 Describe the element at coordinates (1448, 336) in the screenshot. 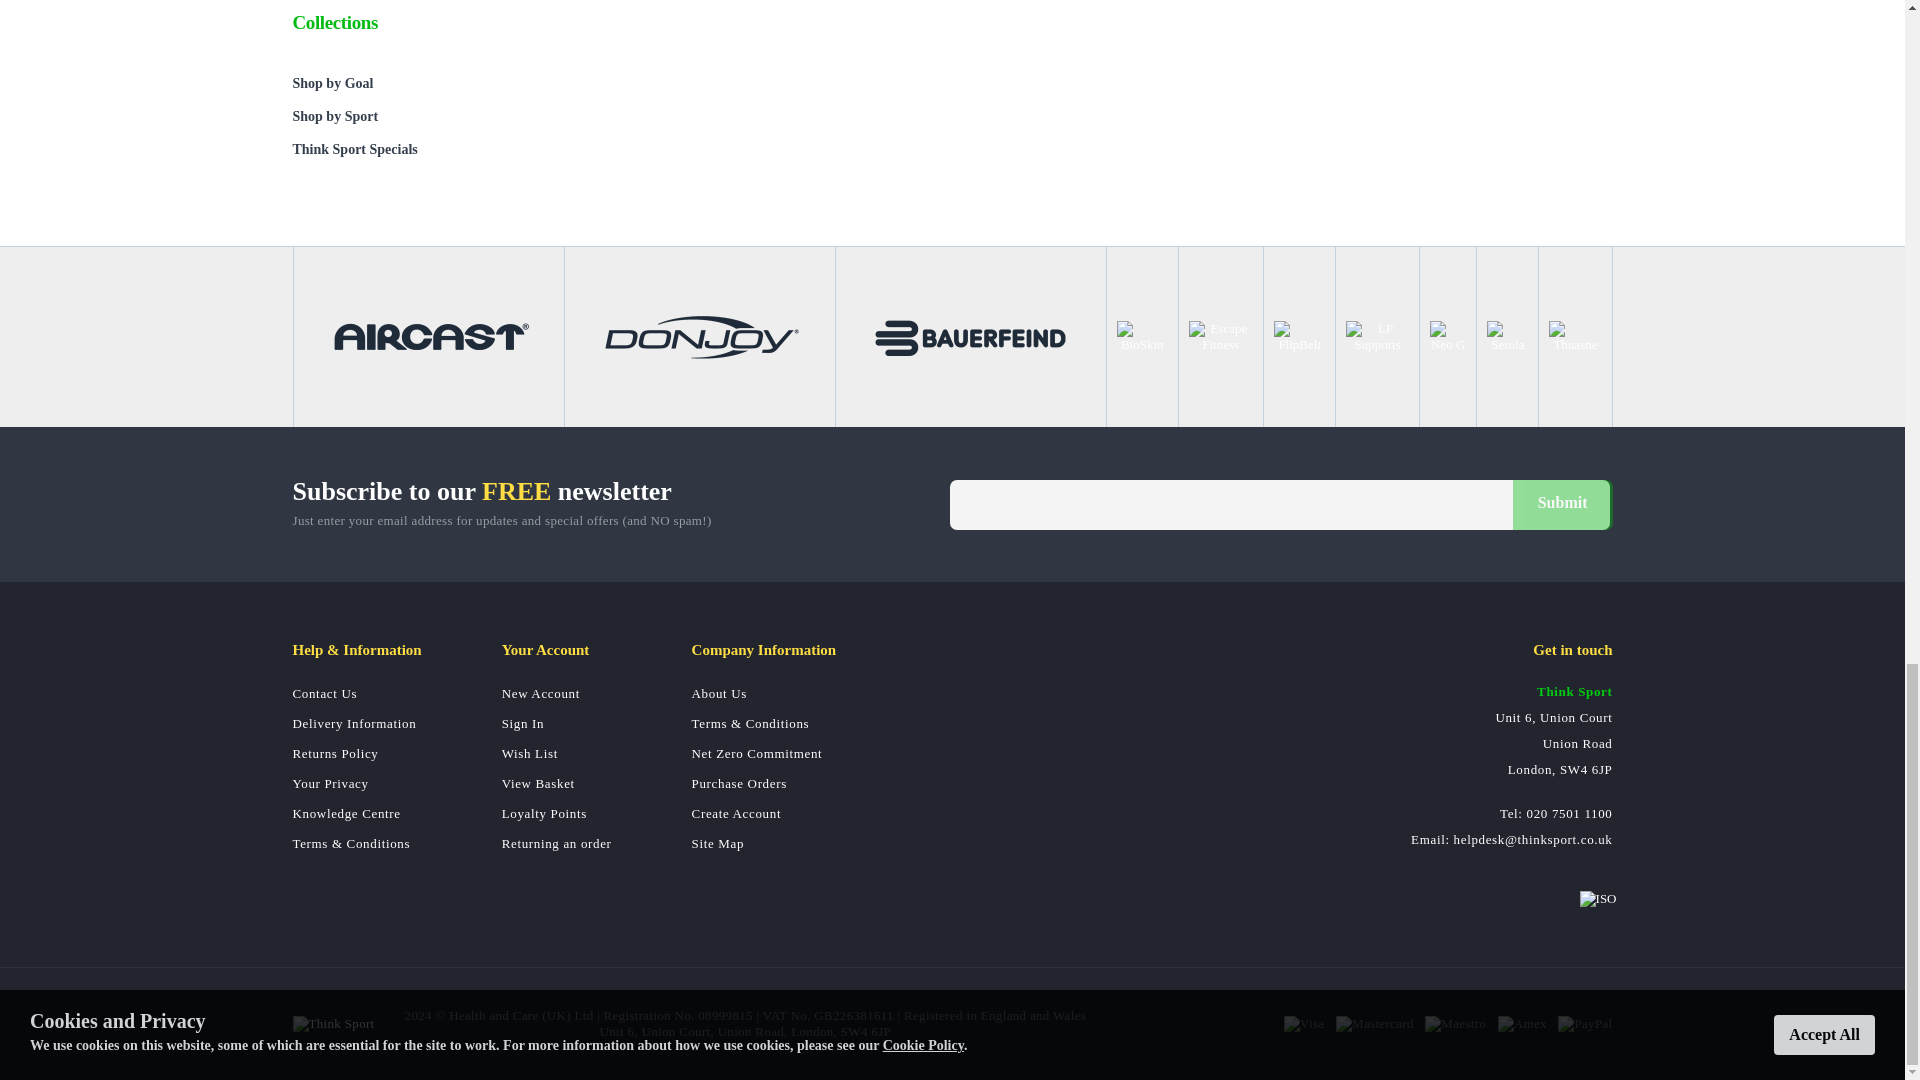

I see `Neo G` at that location.